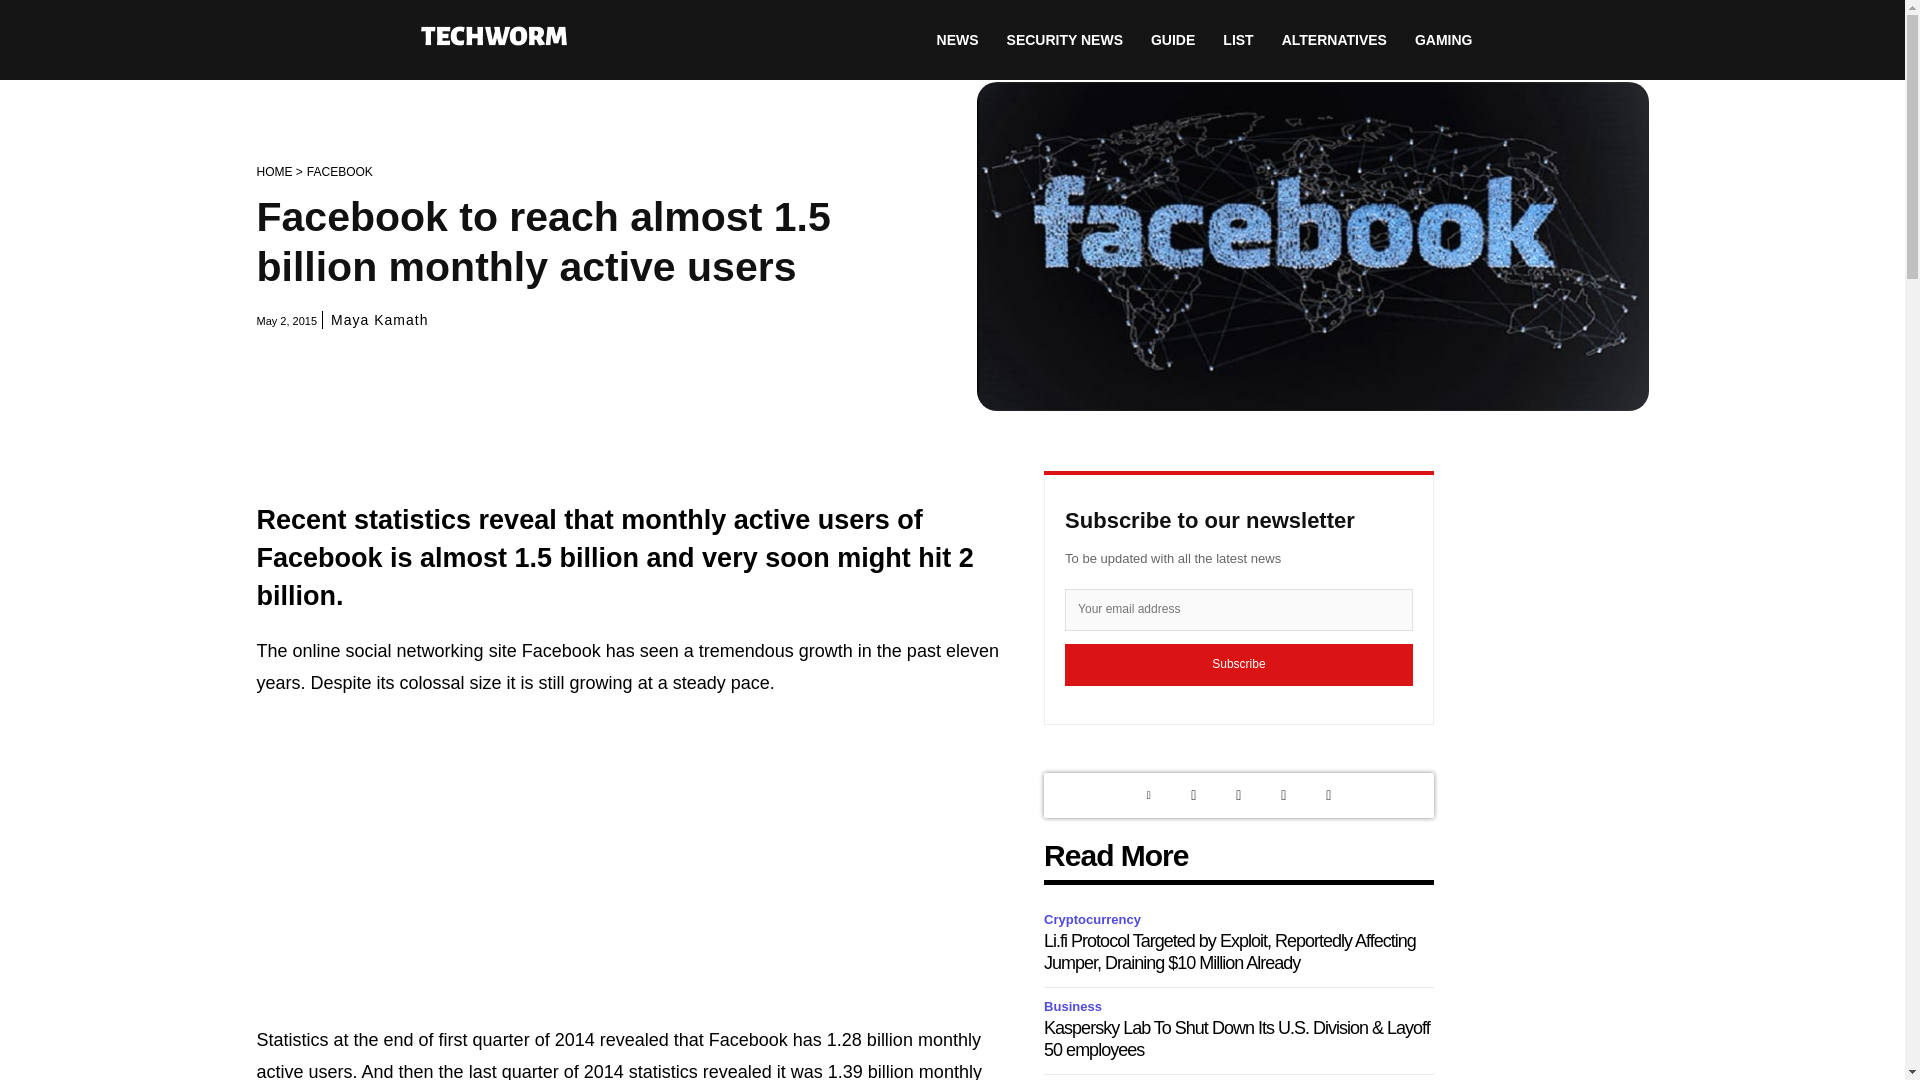 This screenshot has width=1920, height=1080. What do you see at coordinates (1076, 1007) in the screenshot?
I see `Business` at bounding box center [1076, 1007].